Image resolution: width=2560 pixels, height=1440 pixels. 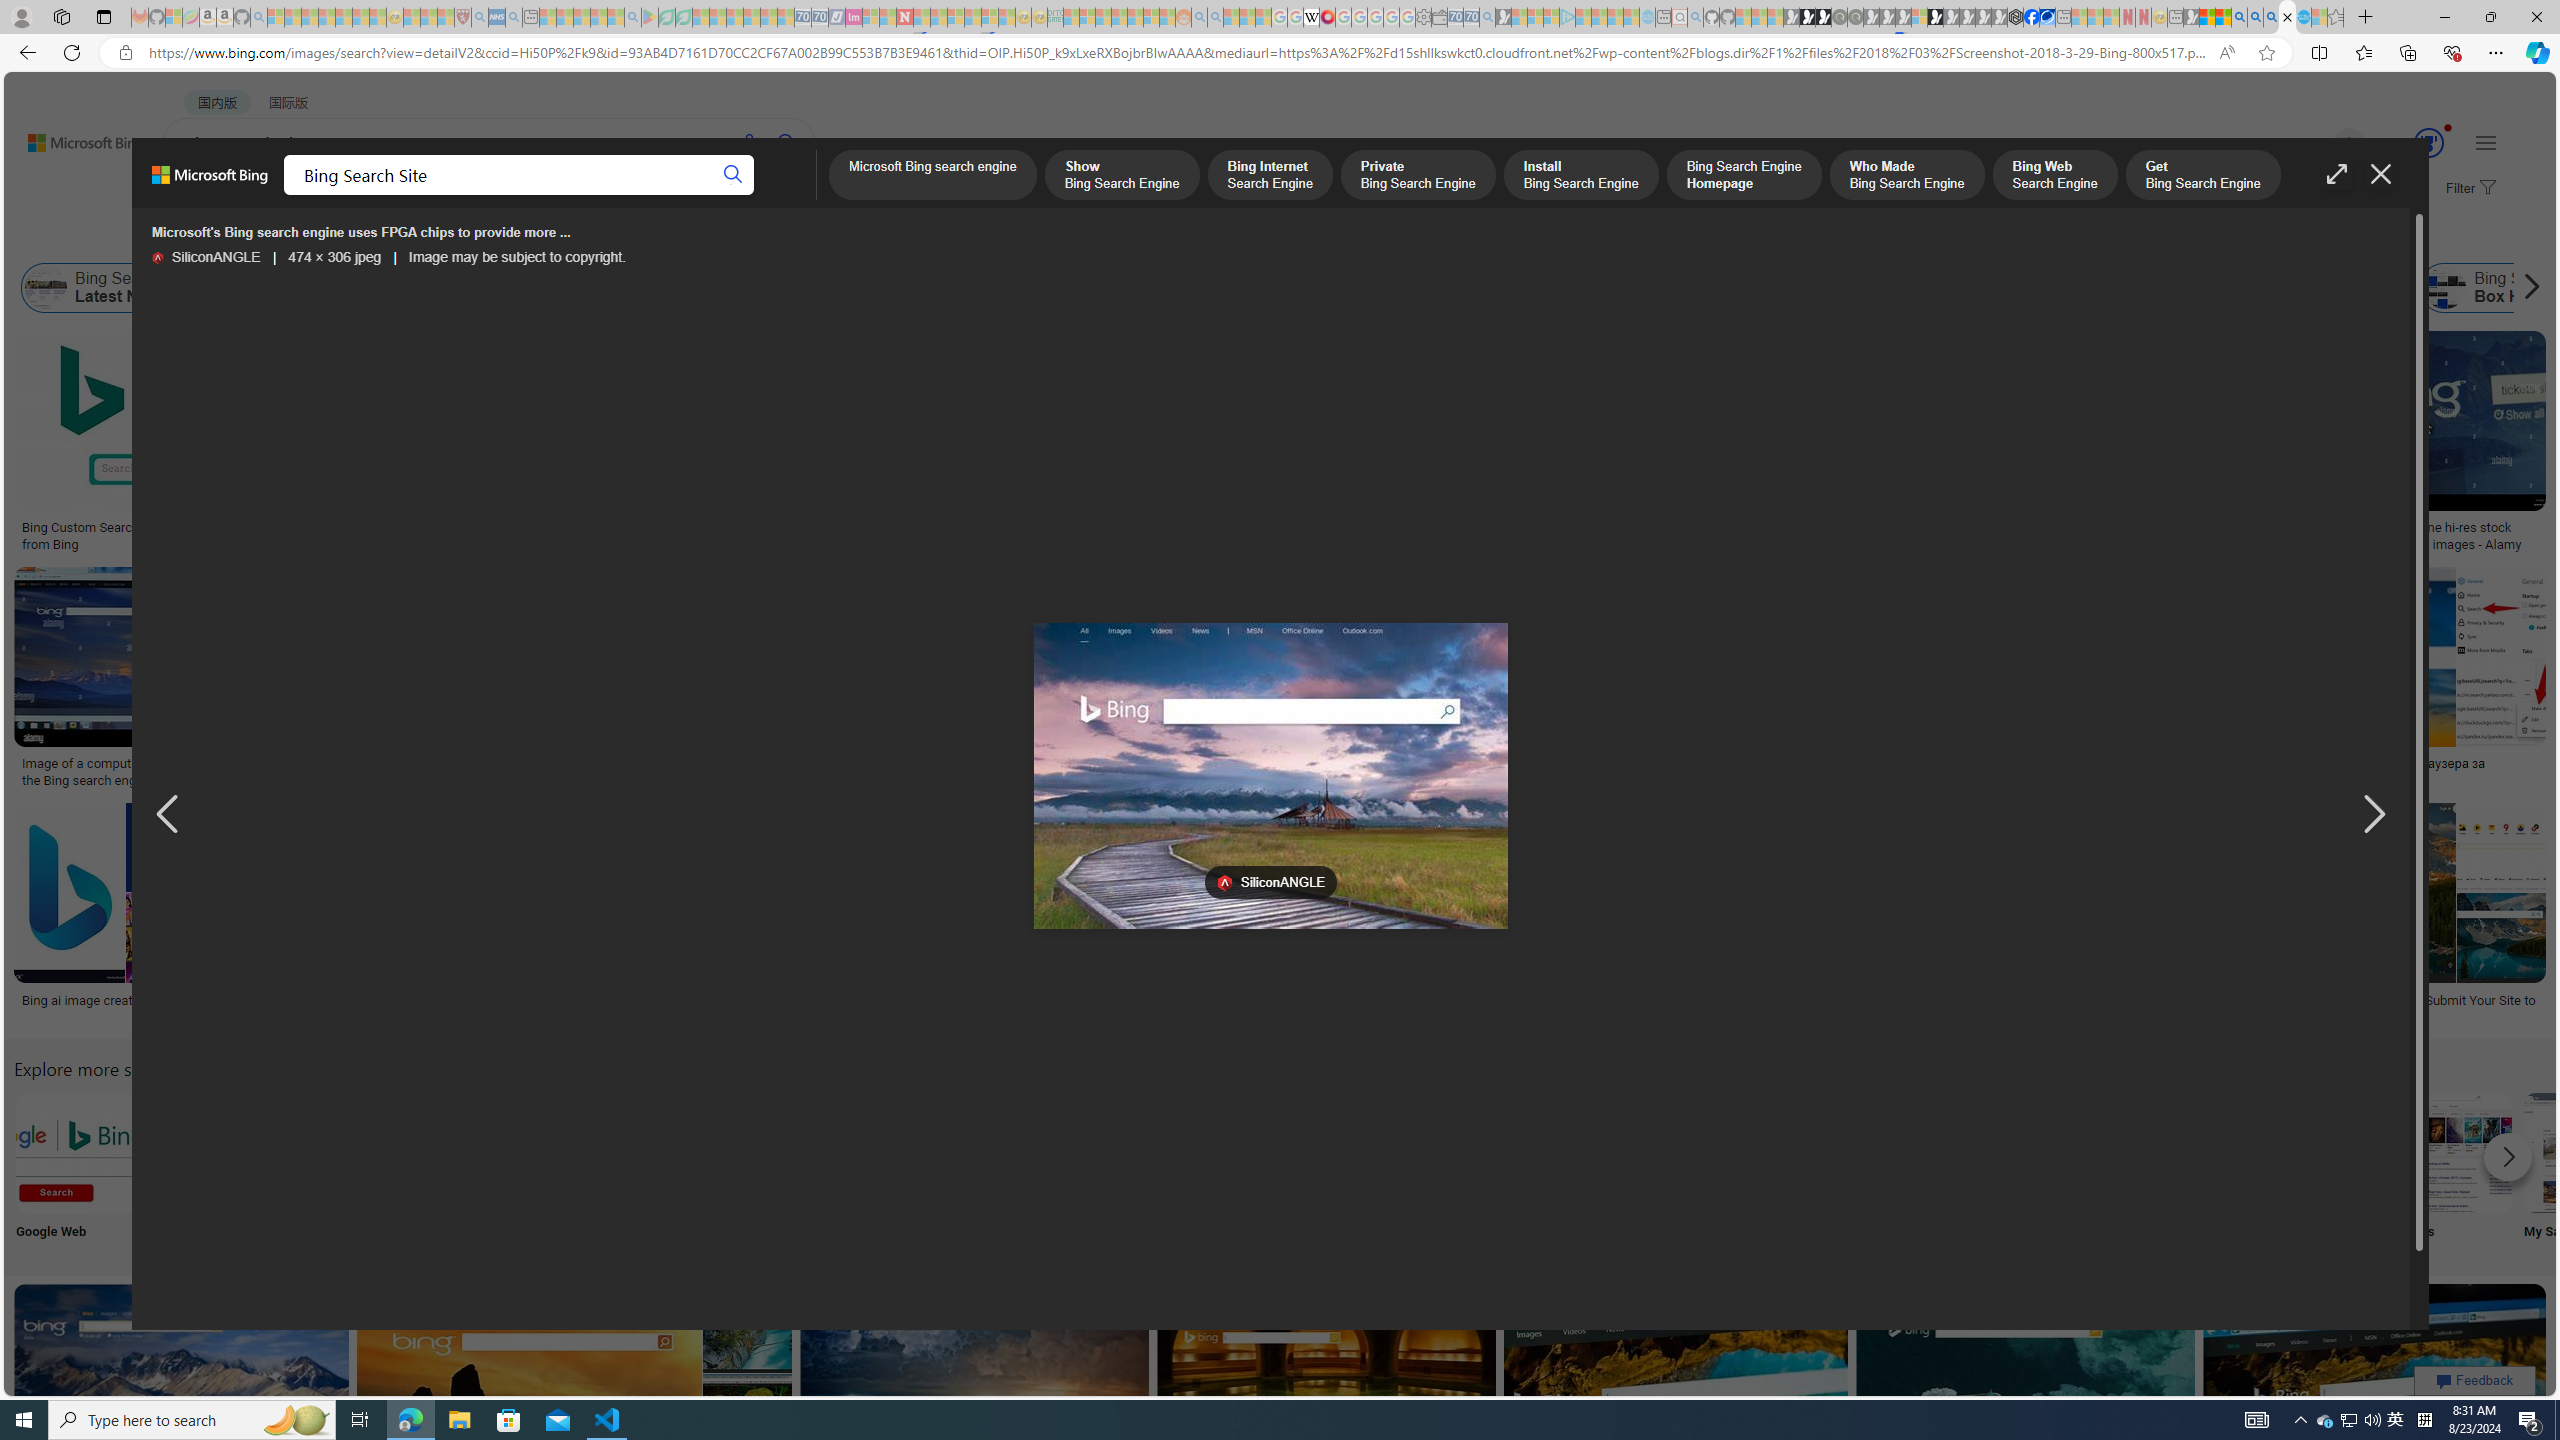 I want to click on FIX: Downloading proxy script message on Google ChromeSave, so click(x=931, y=917).